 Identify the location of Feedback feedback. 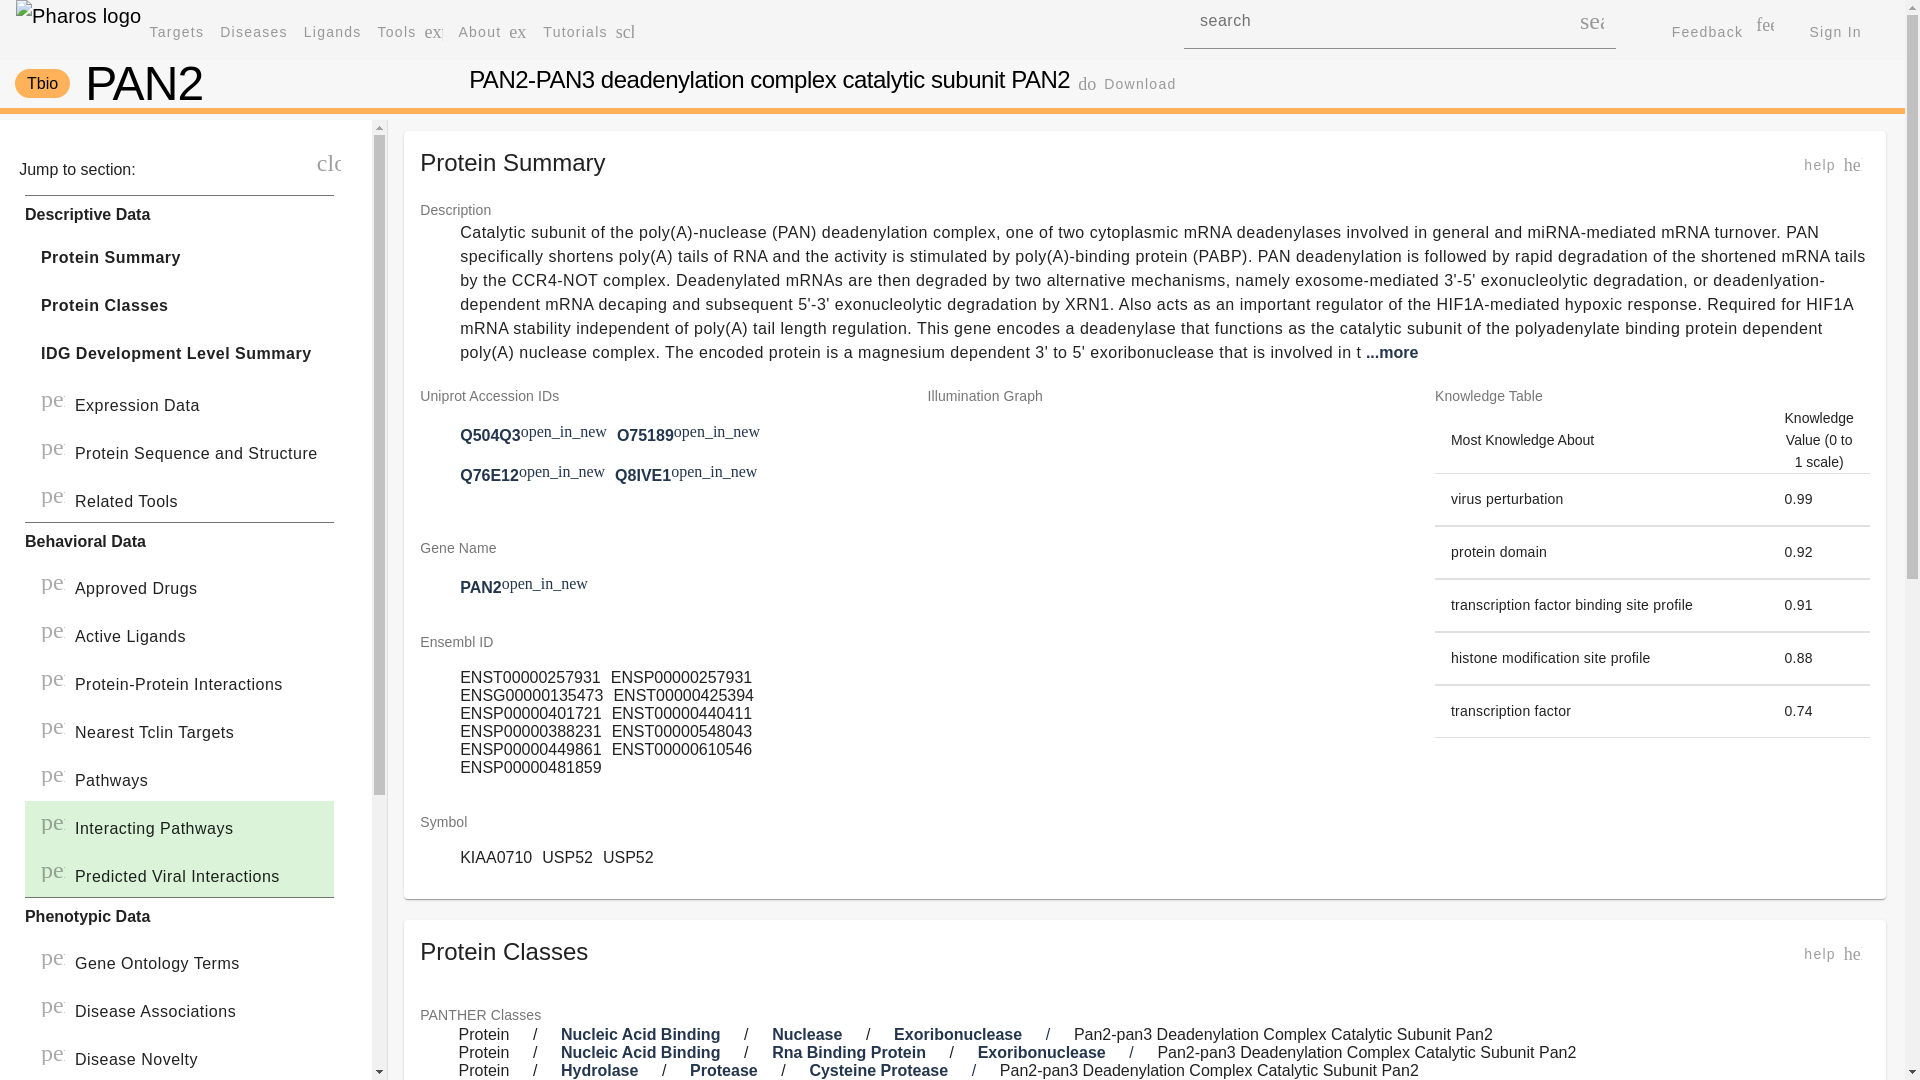
(1834, 32).